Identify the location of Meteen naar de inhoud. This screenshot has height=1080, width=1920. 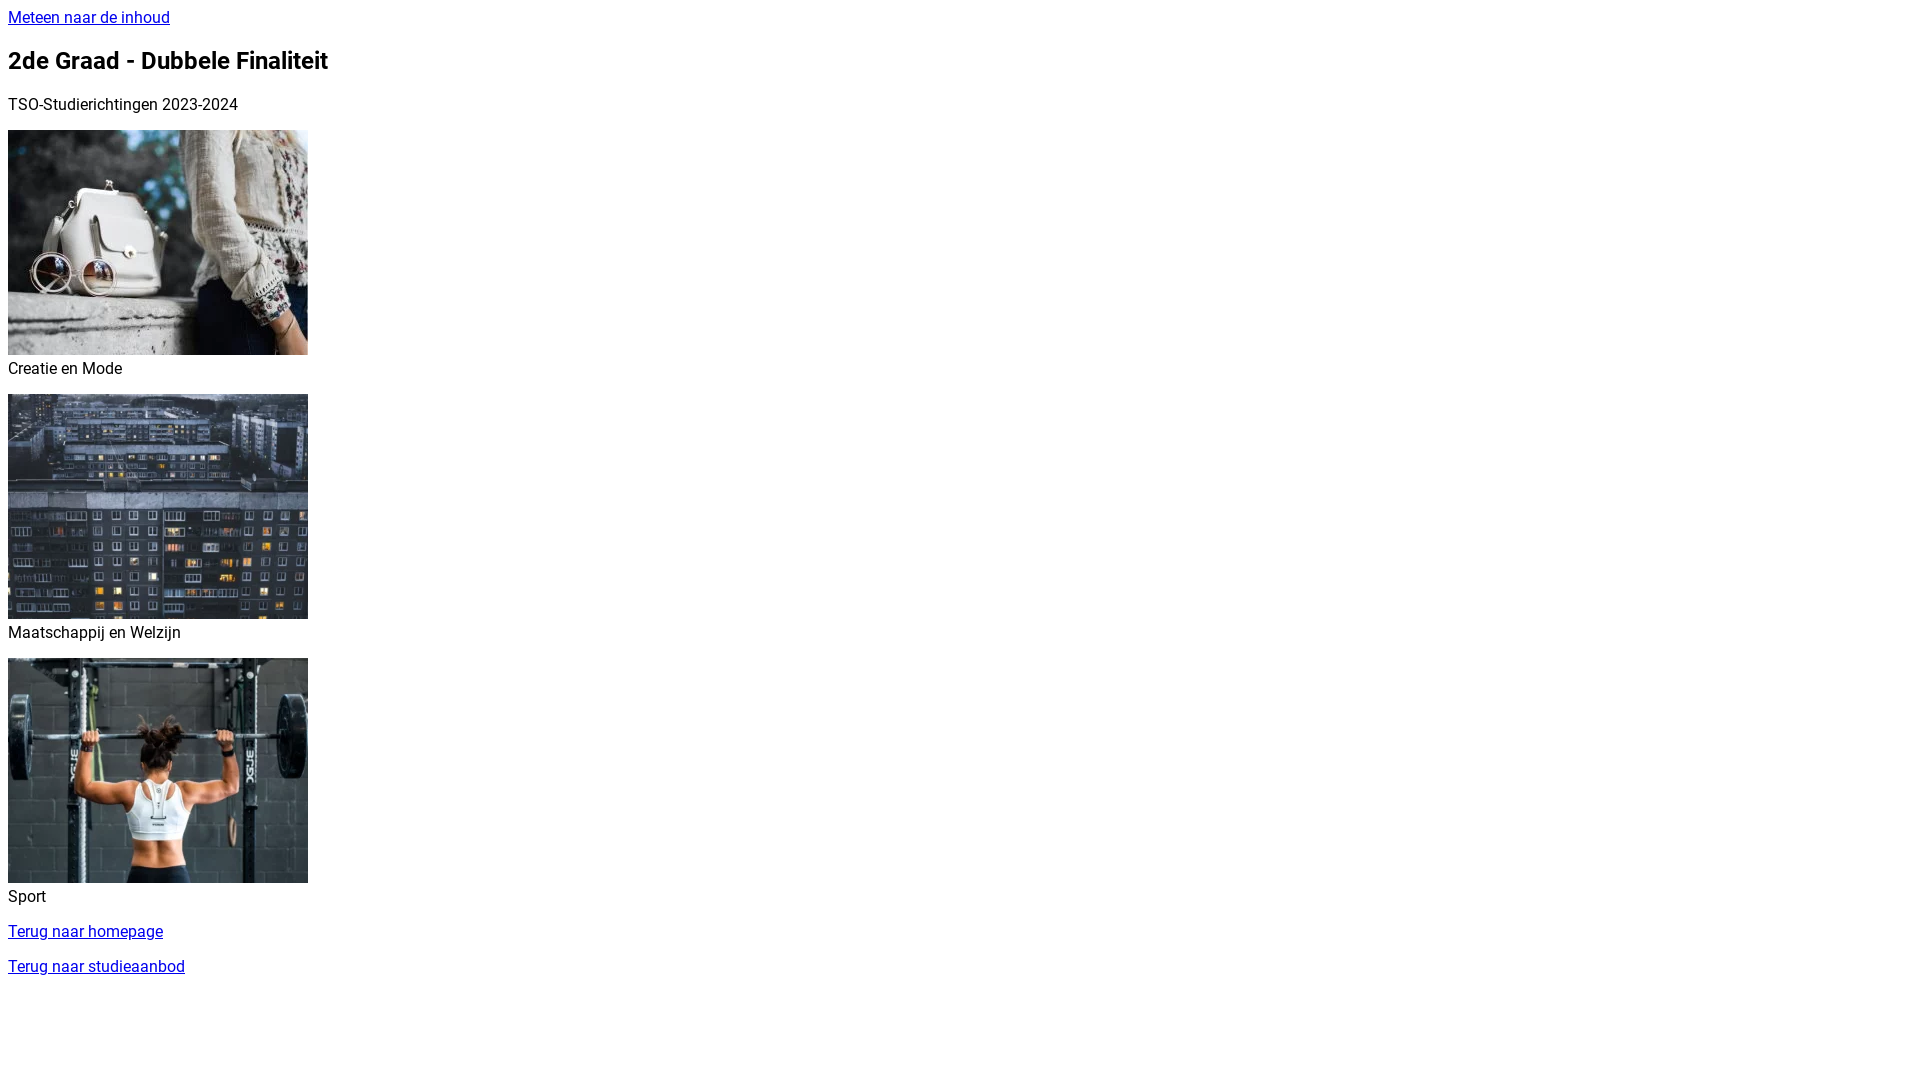
(89, 18).